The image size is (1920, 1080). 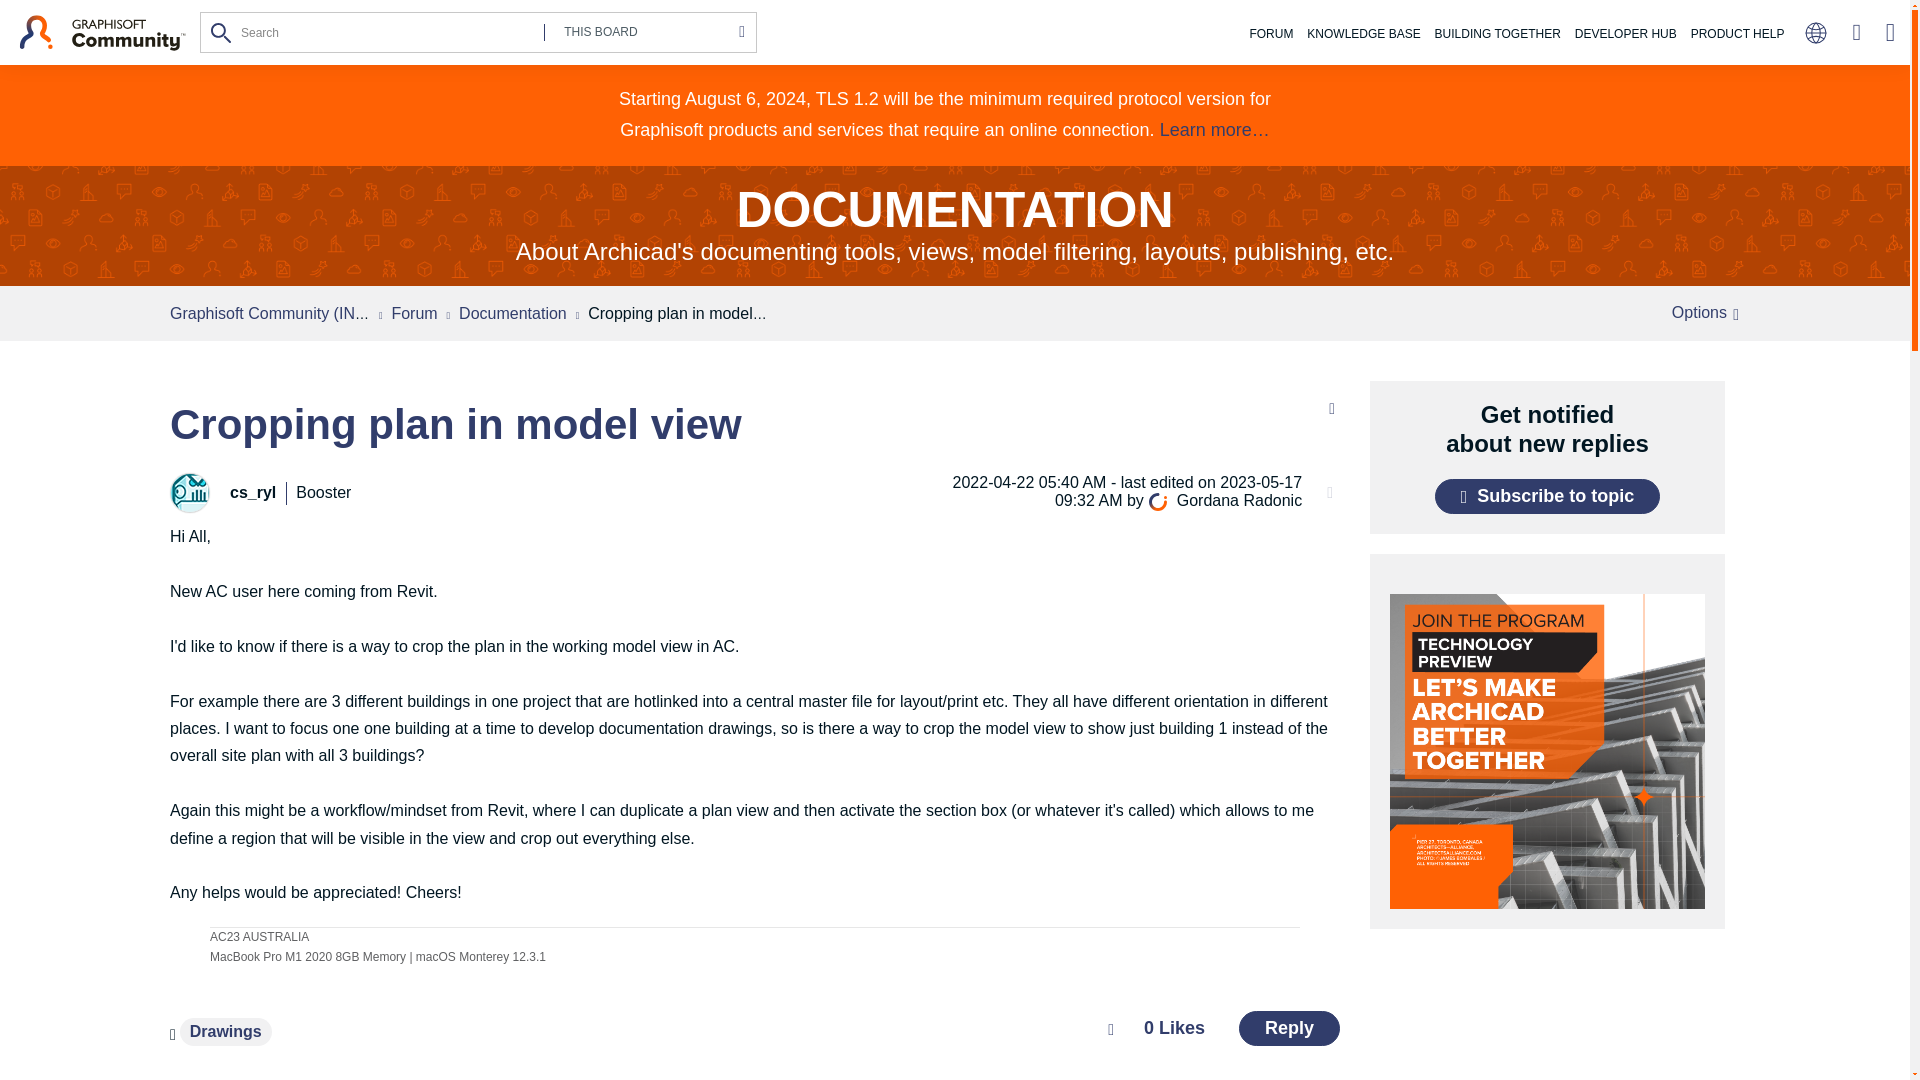 What do you see at coordinates (644, 32) in the screenshot?
I see `Search Granularity` at bounding box center [644, 32].